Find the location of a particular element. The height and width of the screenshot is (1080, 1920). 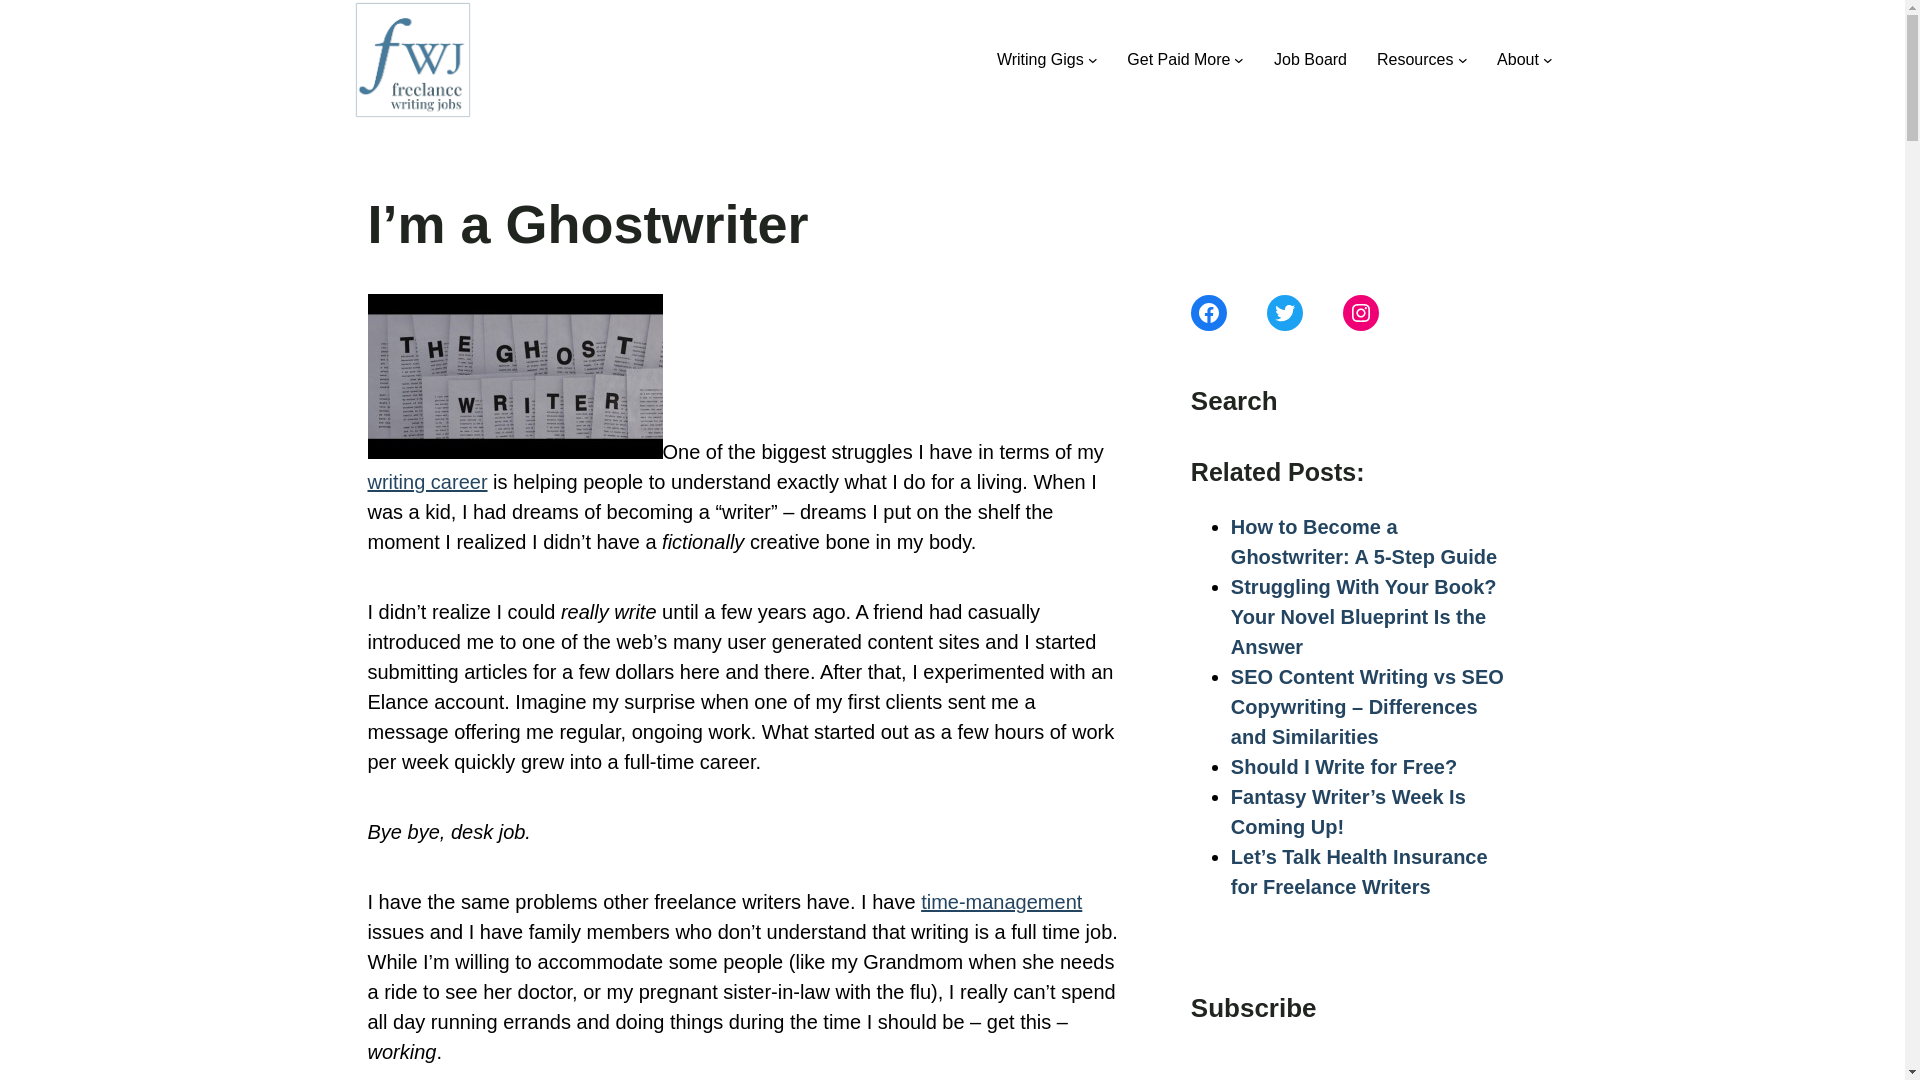

writing career is located at coordinates (428, 481).